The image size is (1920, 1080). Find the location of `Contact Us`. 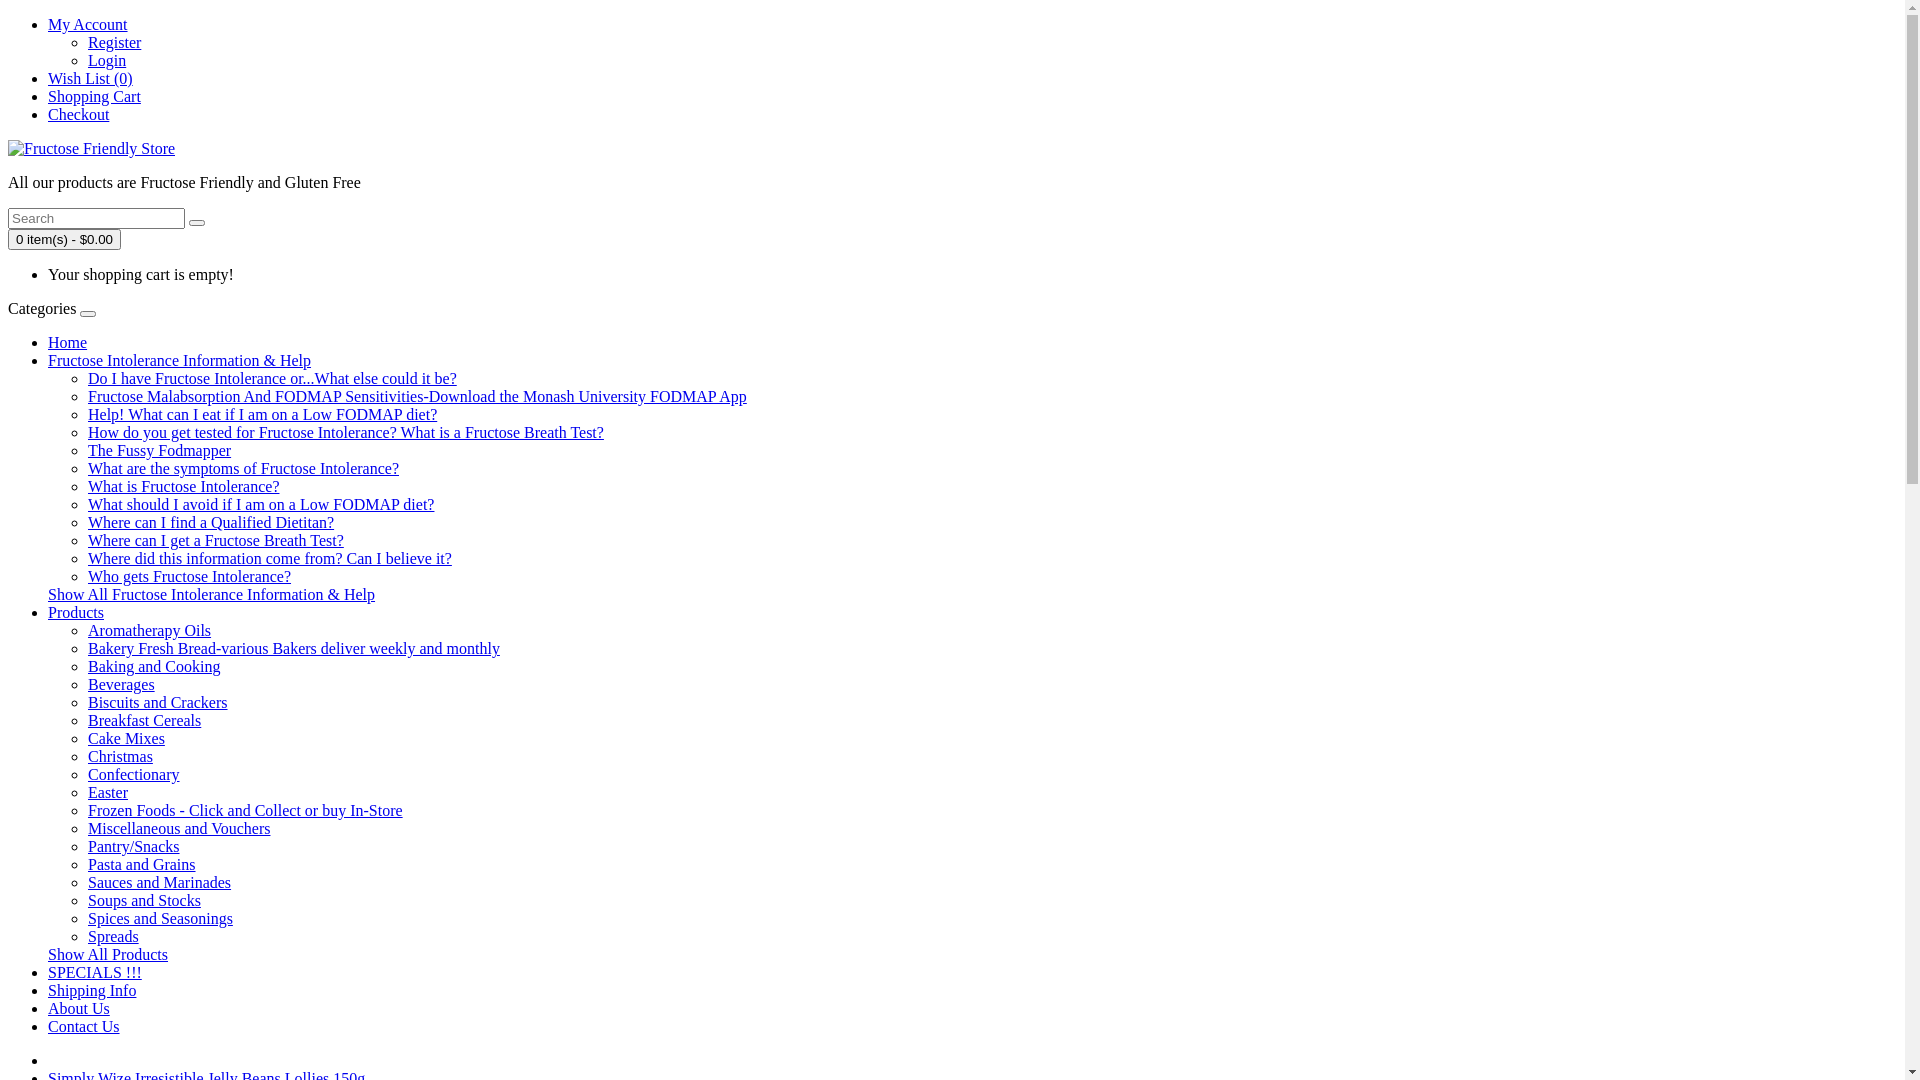

Contact Us is located at coordinates (84, 1026).